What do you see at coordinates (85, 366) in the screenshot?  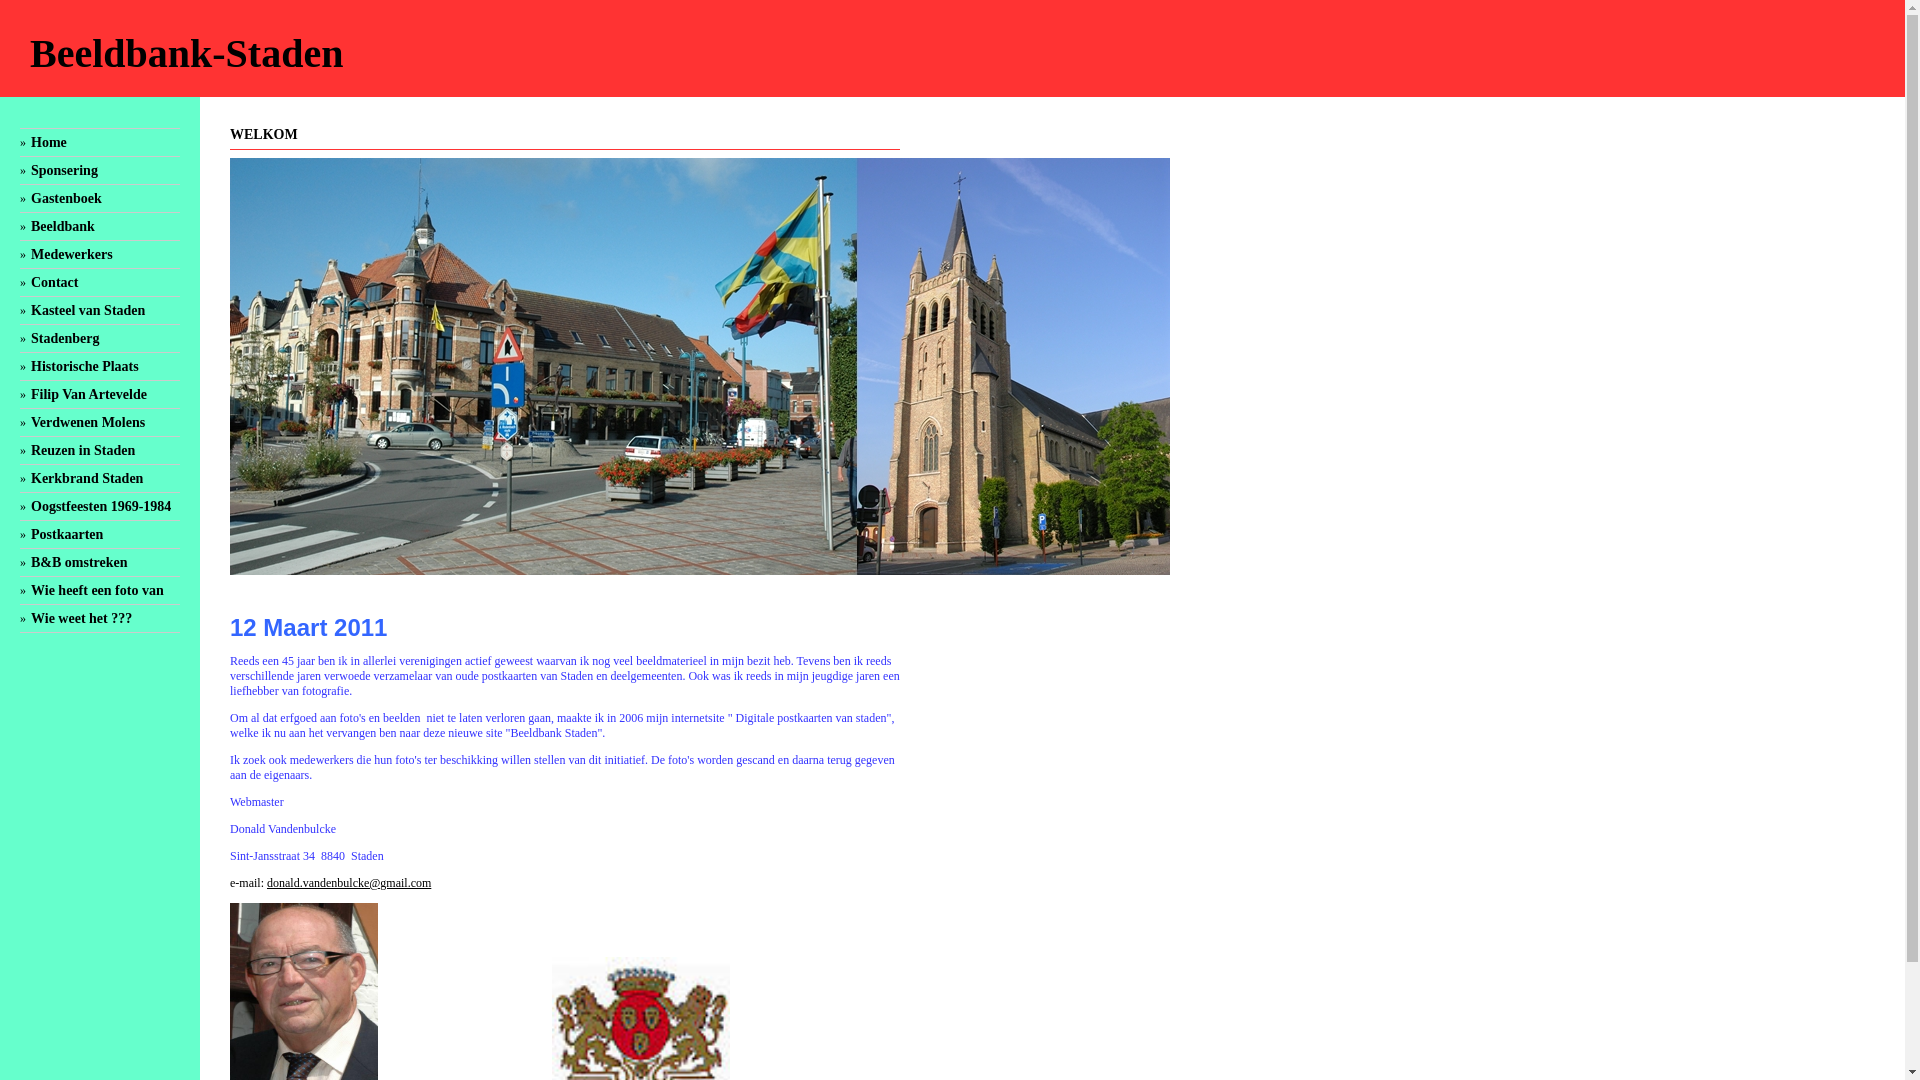 I see `Historische Plaats` at bounding box center [85, 366].